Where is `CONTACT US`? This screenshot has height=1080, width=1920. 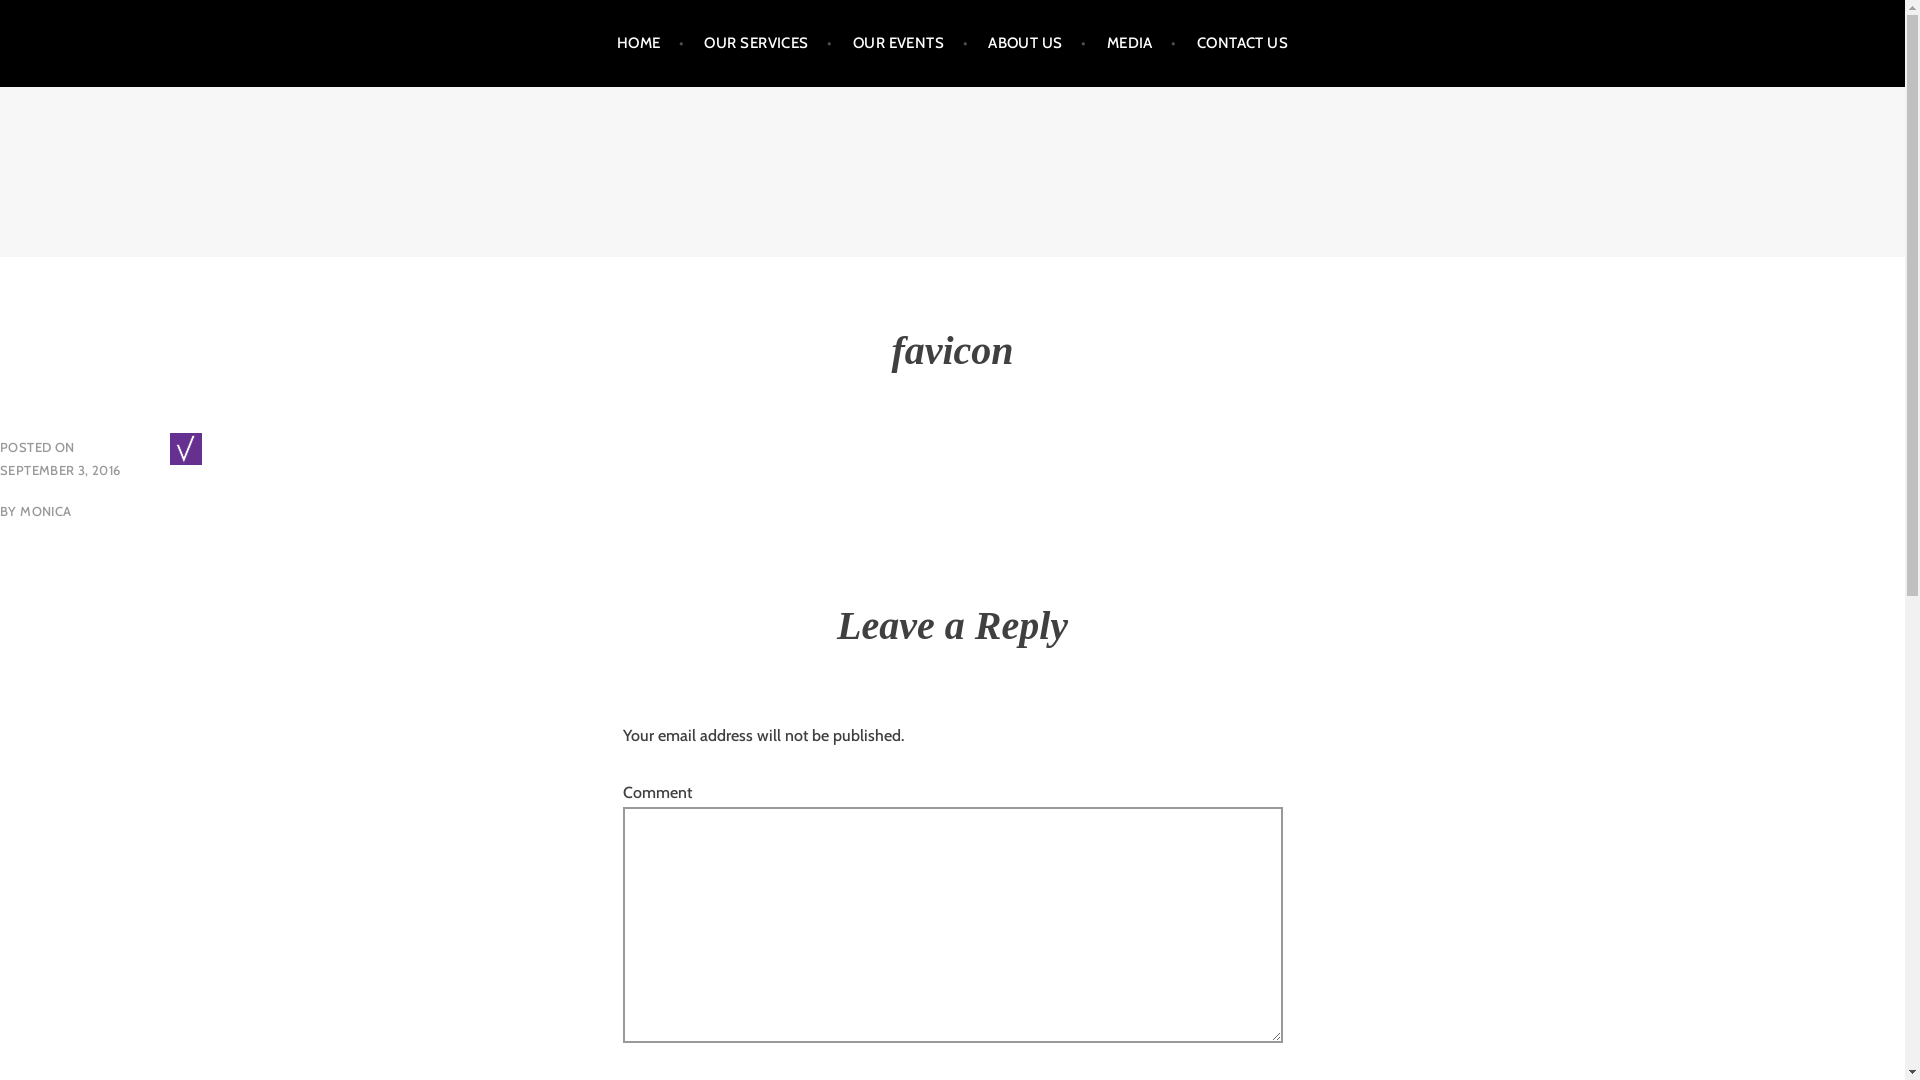
CONTACT US is located at coordinates (1243, 44).